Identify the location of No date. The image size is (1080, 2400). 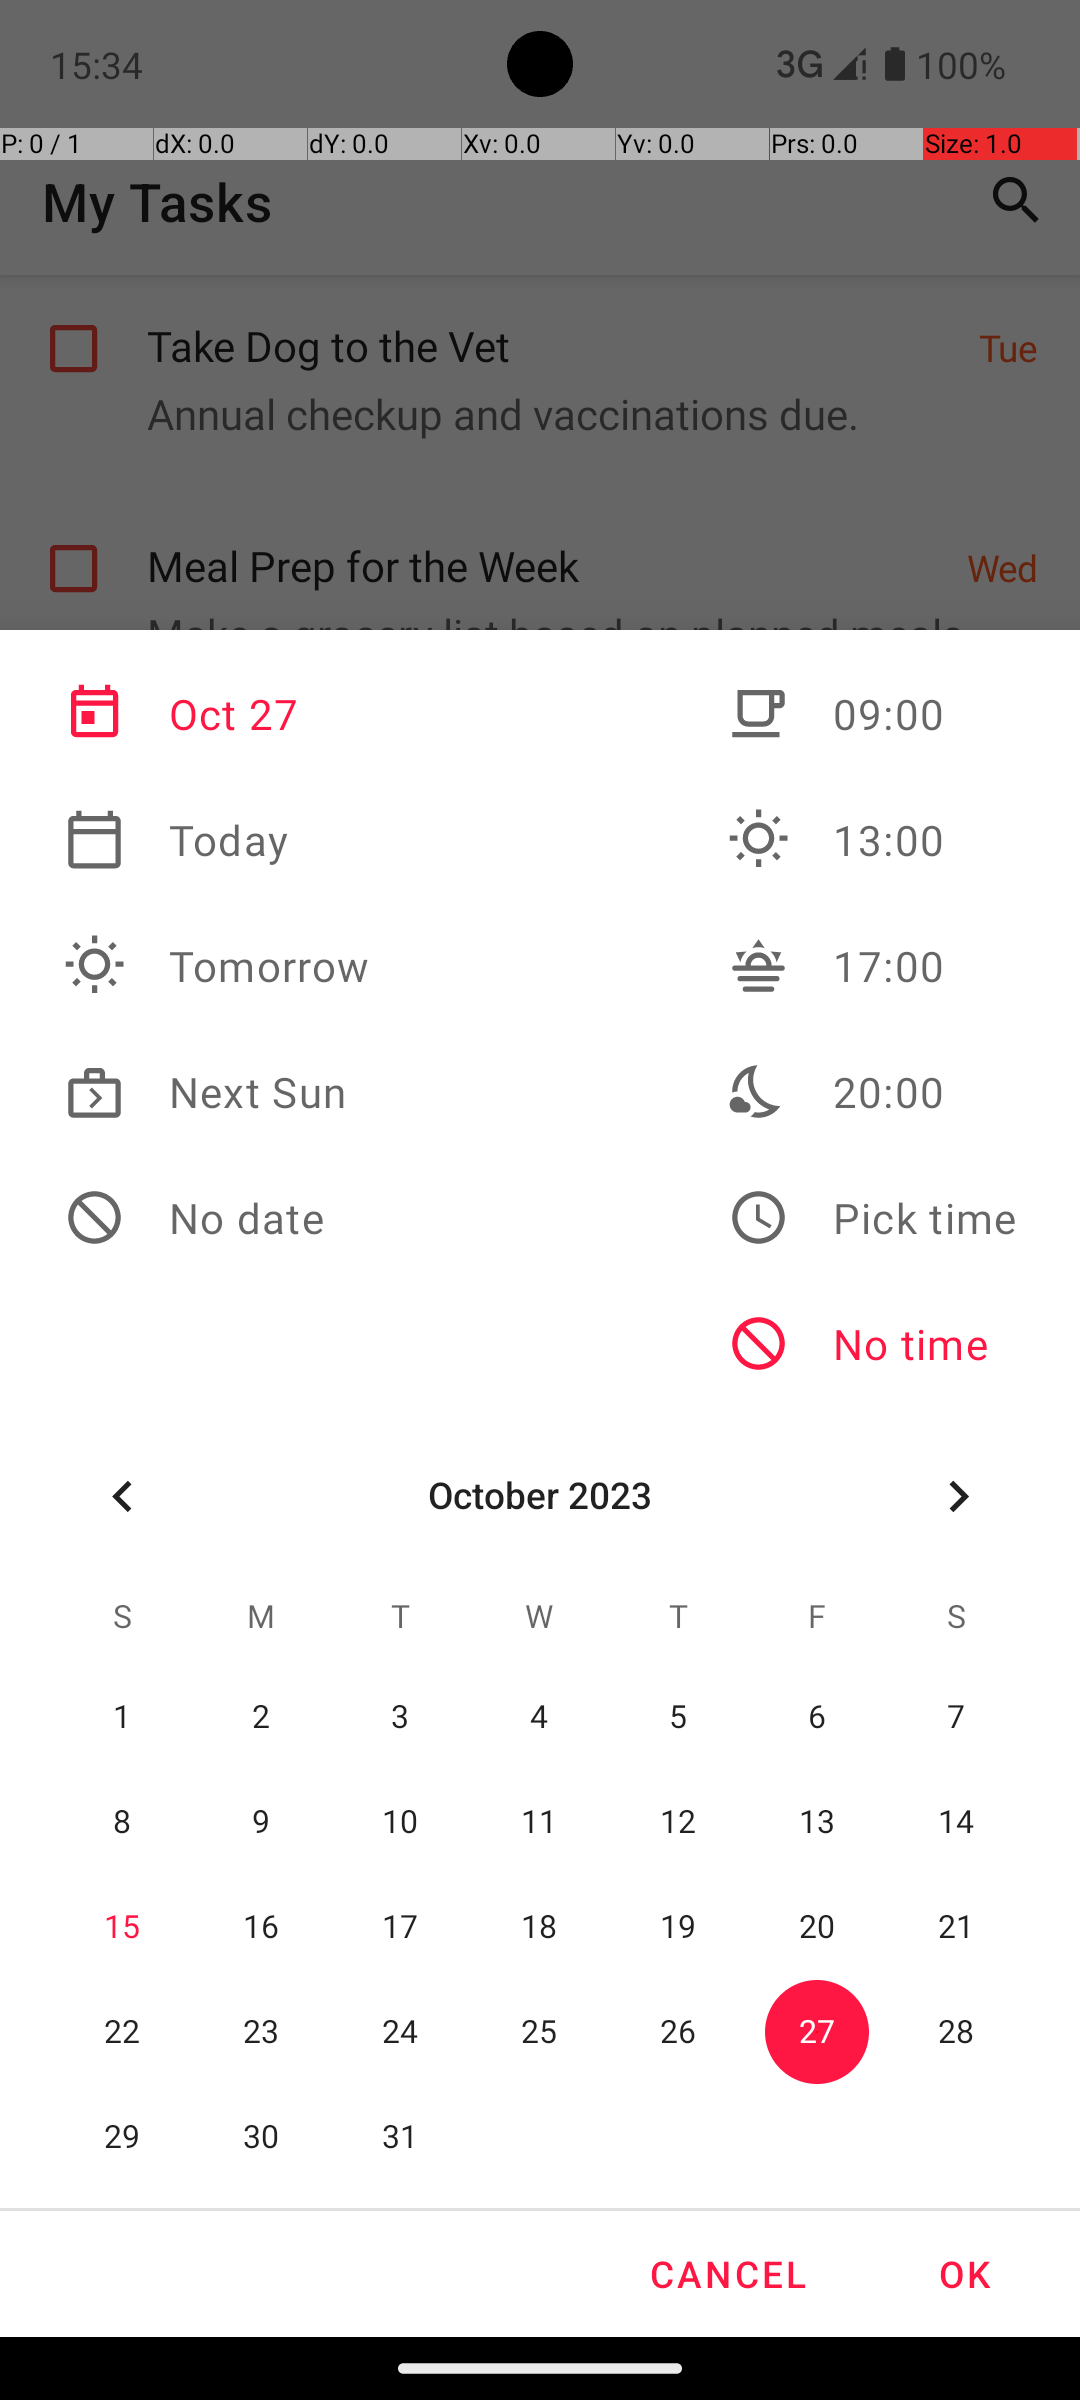
(217, 1218).